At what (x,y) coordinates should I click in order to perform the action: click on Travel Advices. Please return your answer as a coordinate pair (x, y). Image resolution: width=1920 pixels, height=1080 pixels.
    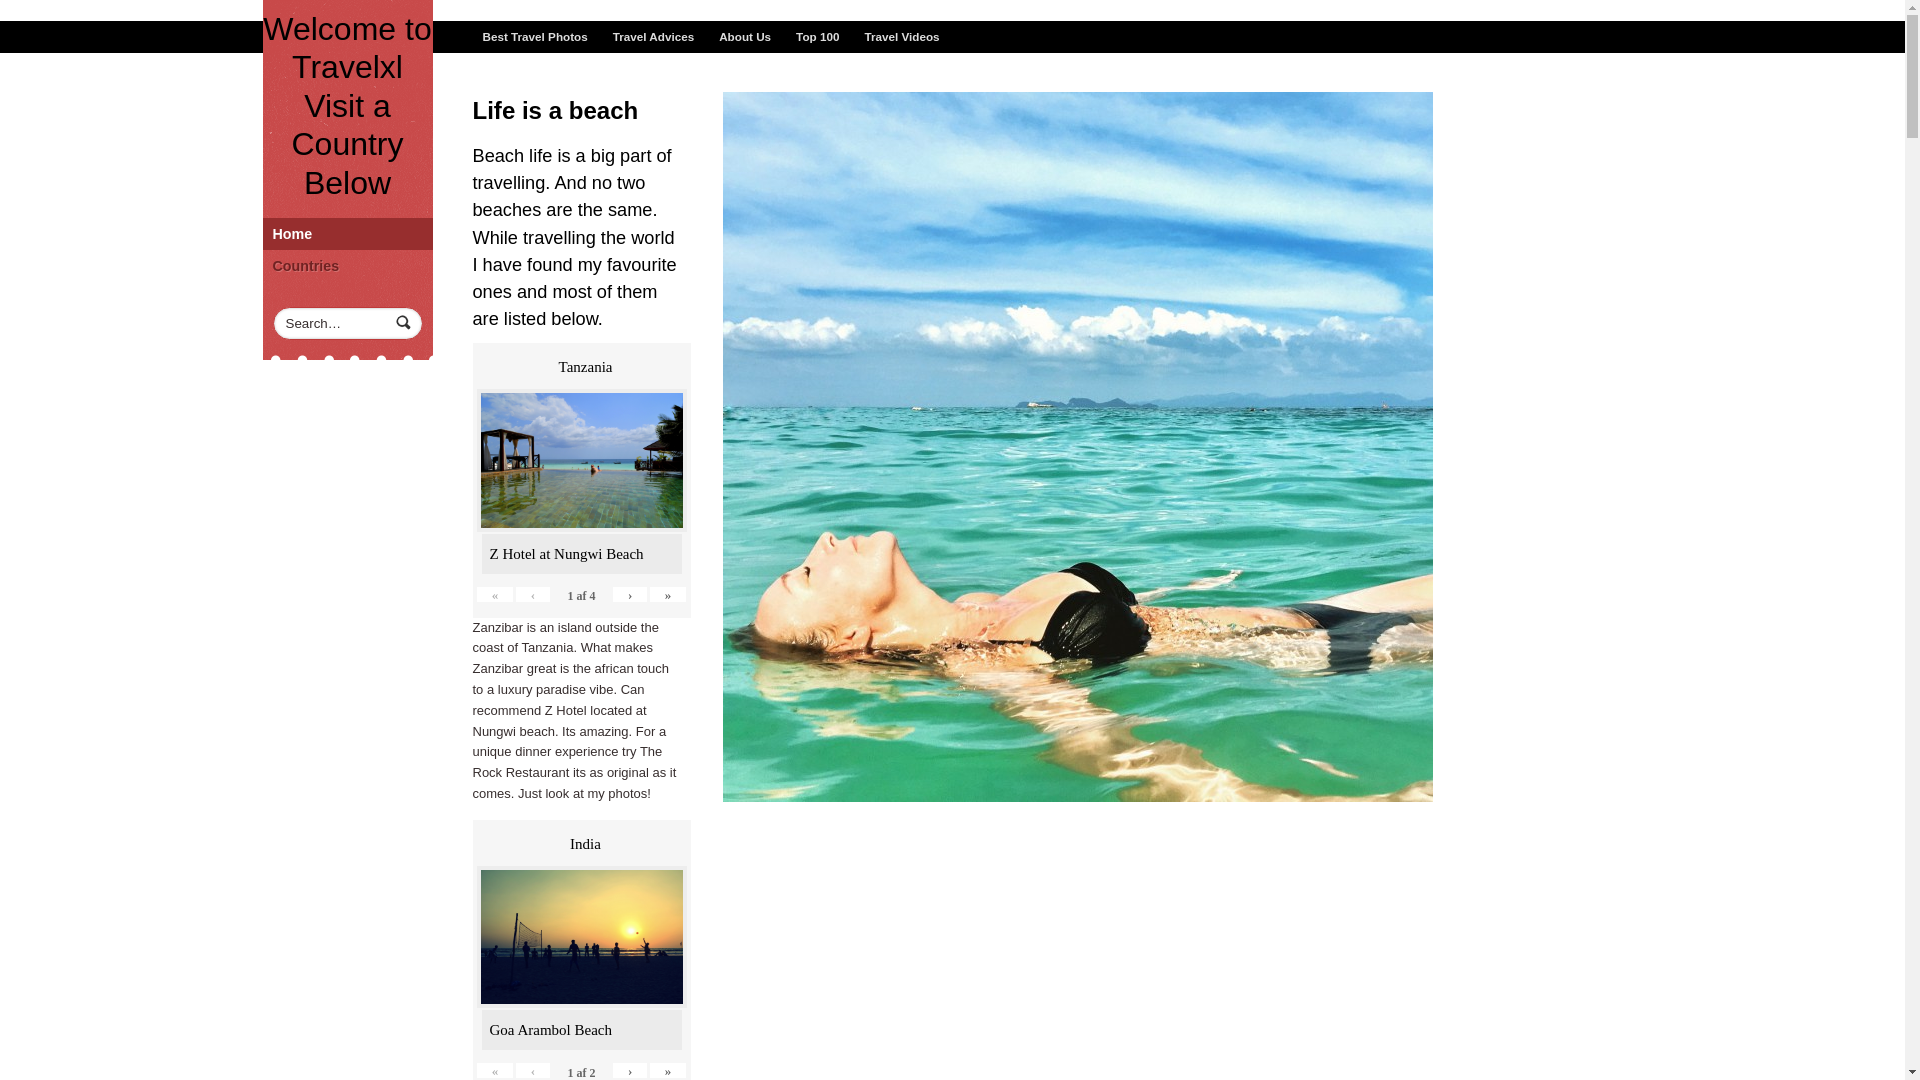
    Looking at the image, I should click on (653, 36).